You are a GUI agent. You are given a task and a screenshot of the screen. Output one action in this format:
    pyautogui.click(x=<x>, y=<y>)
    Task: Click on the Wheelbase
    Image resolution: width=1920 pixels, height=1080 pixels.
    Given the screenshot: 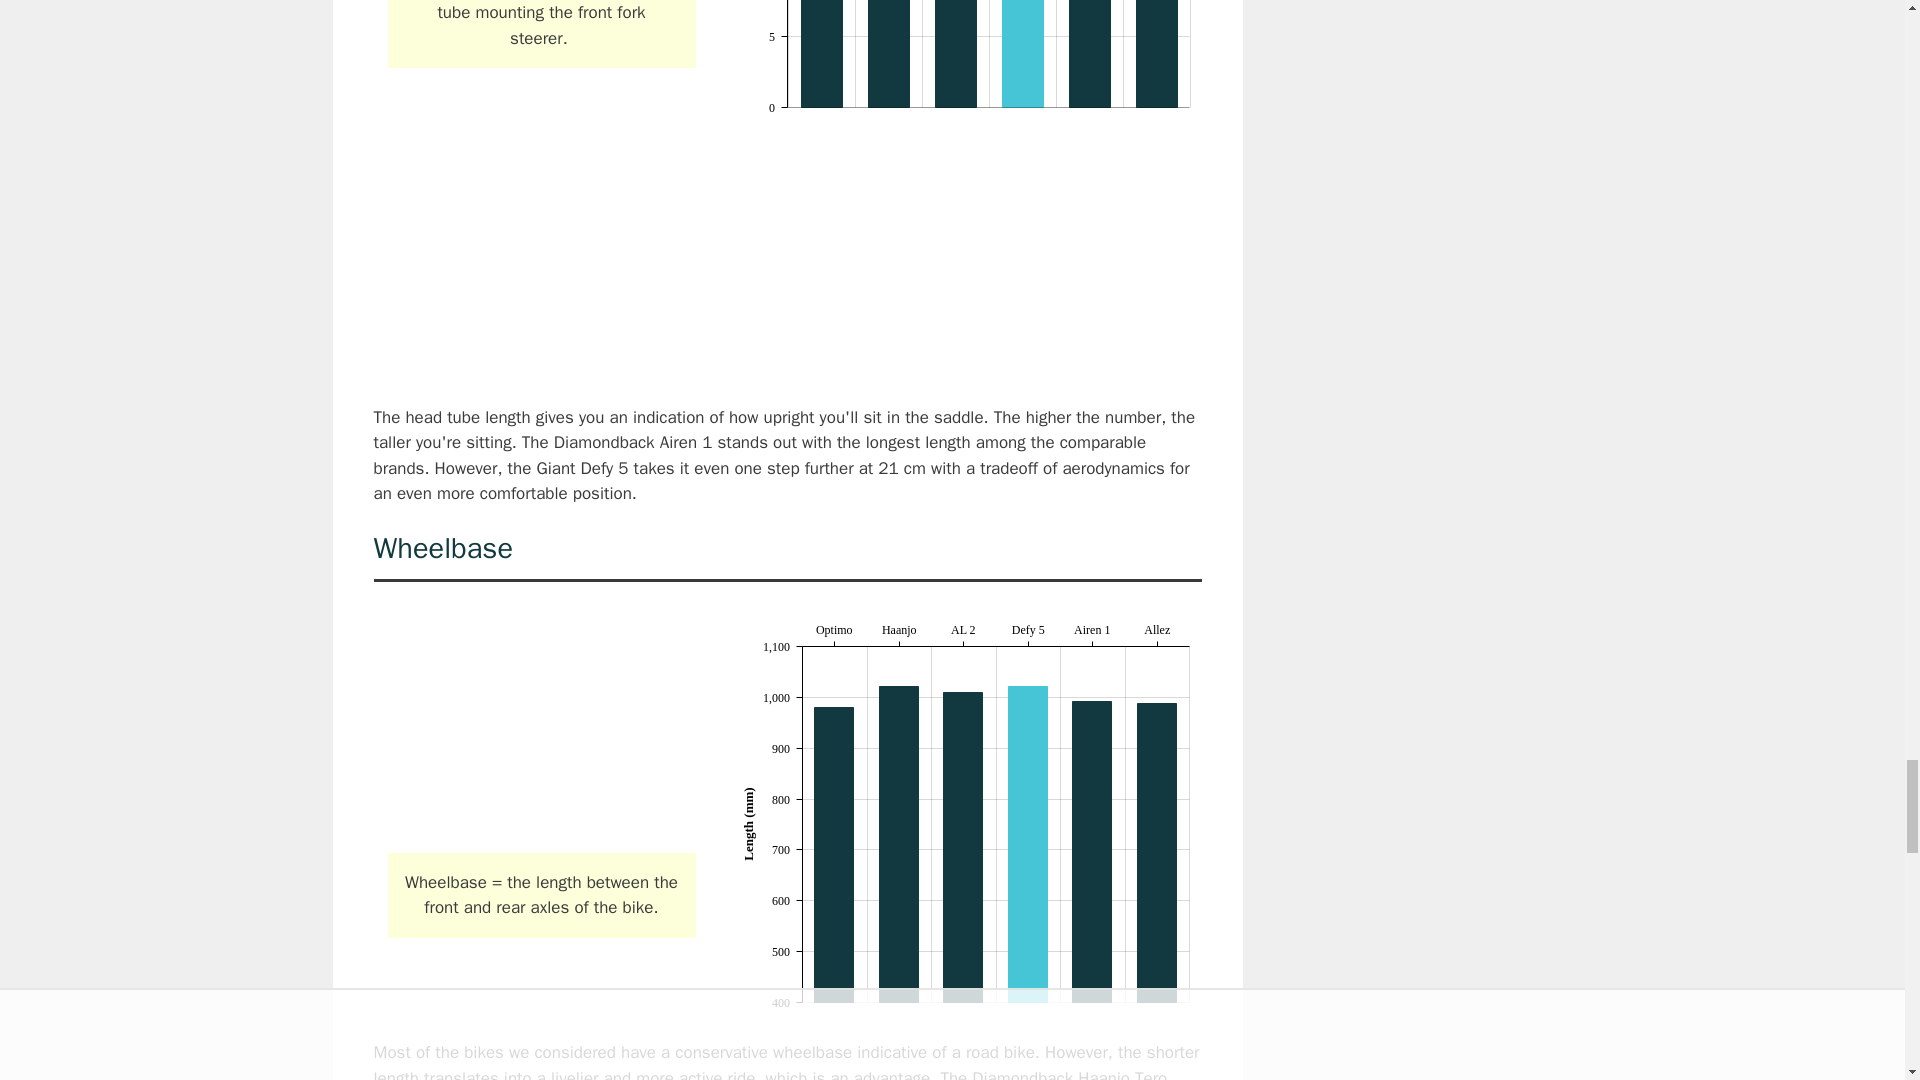 What is the action you would take?
    pyautogui.click(x=541, y=730)
    